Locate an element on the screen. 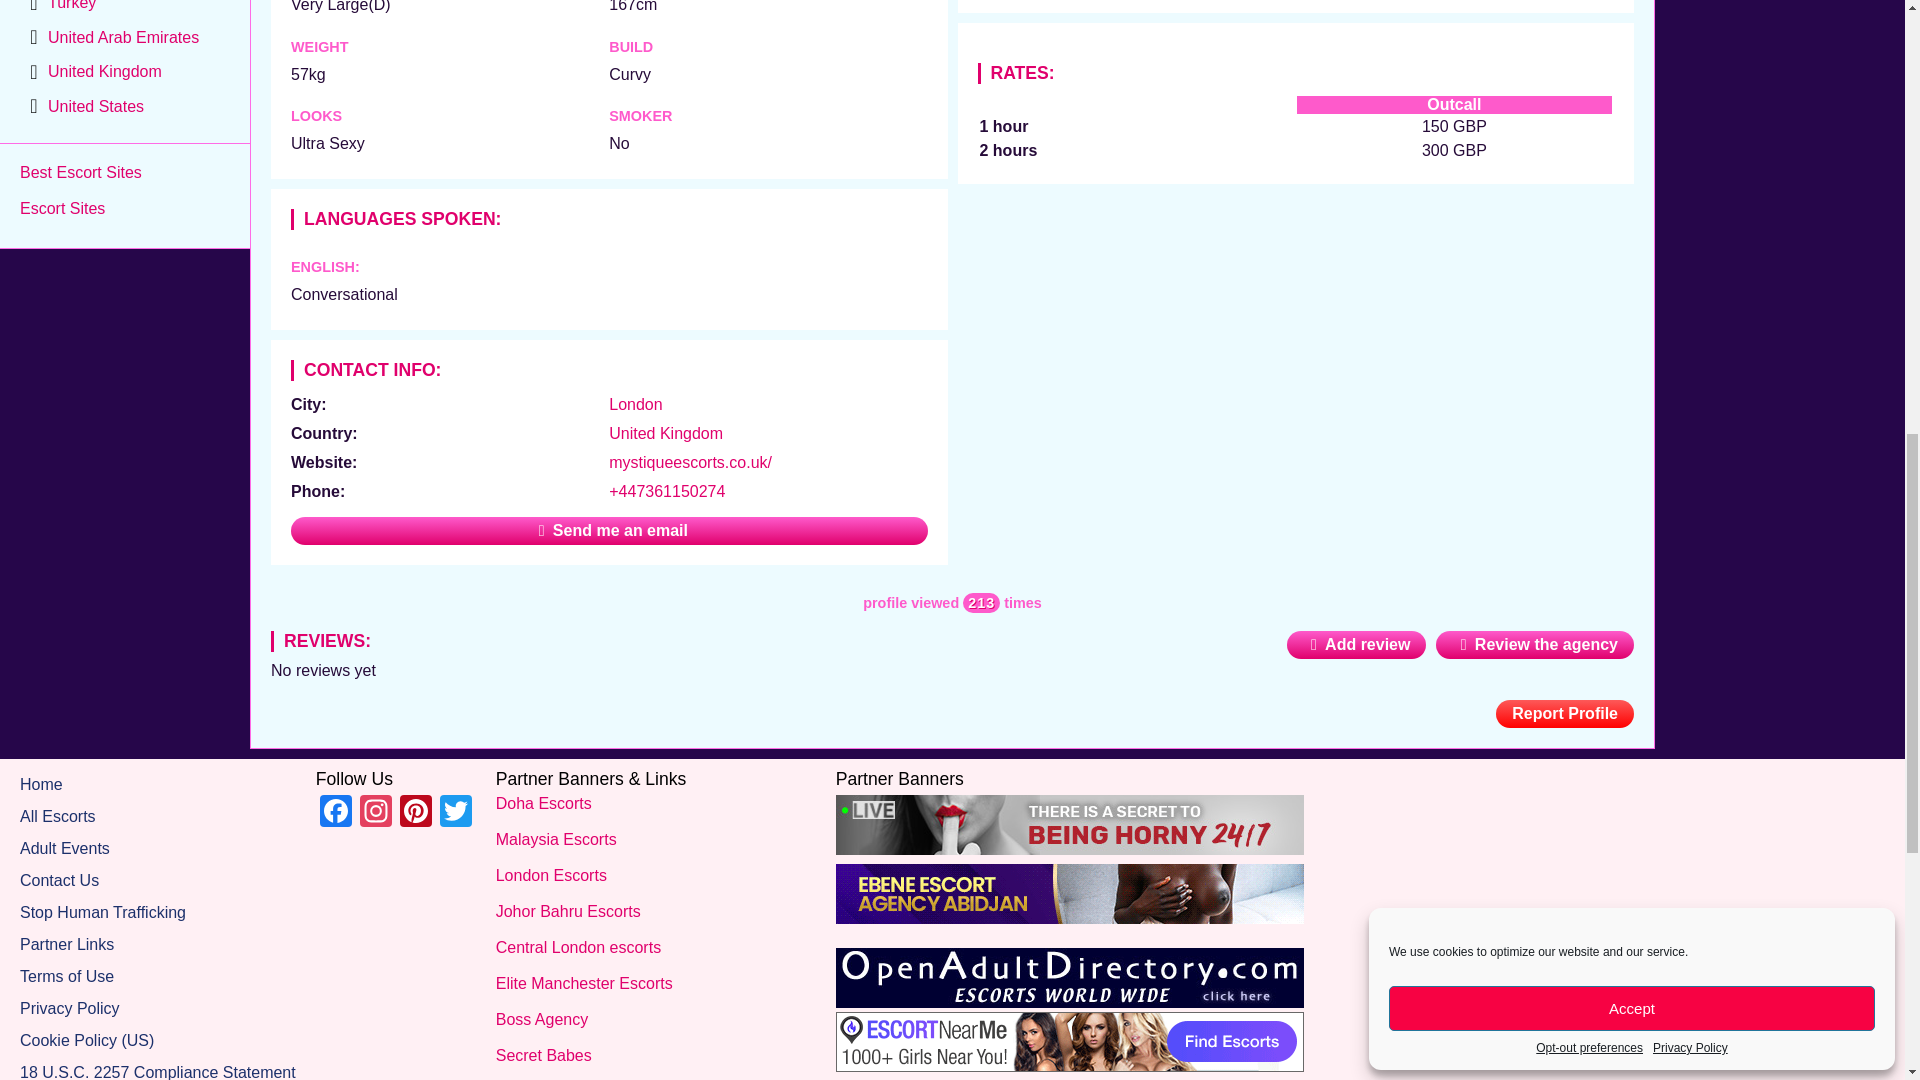  United Kingdom is located at coordinates (666, 433).